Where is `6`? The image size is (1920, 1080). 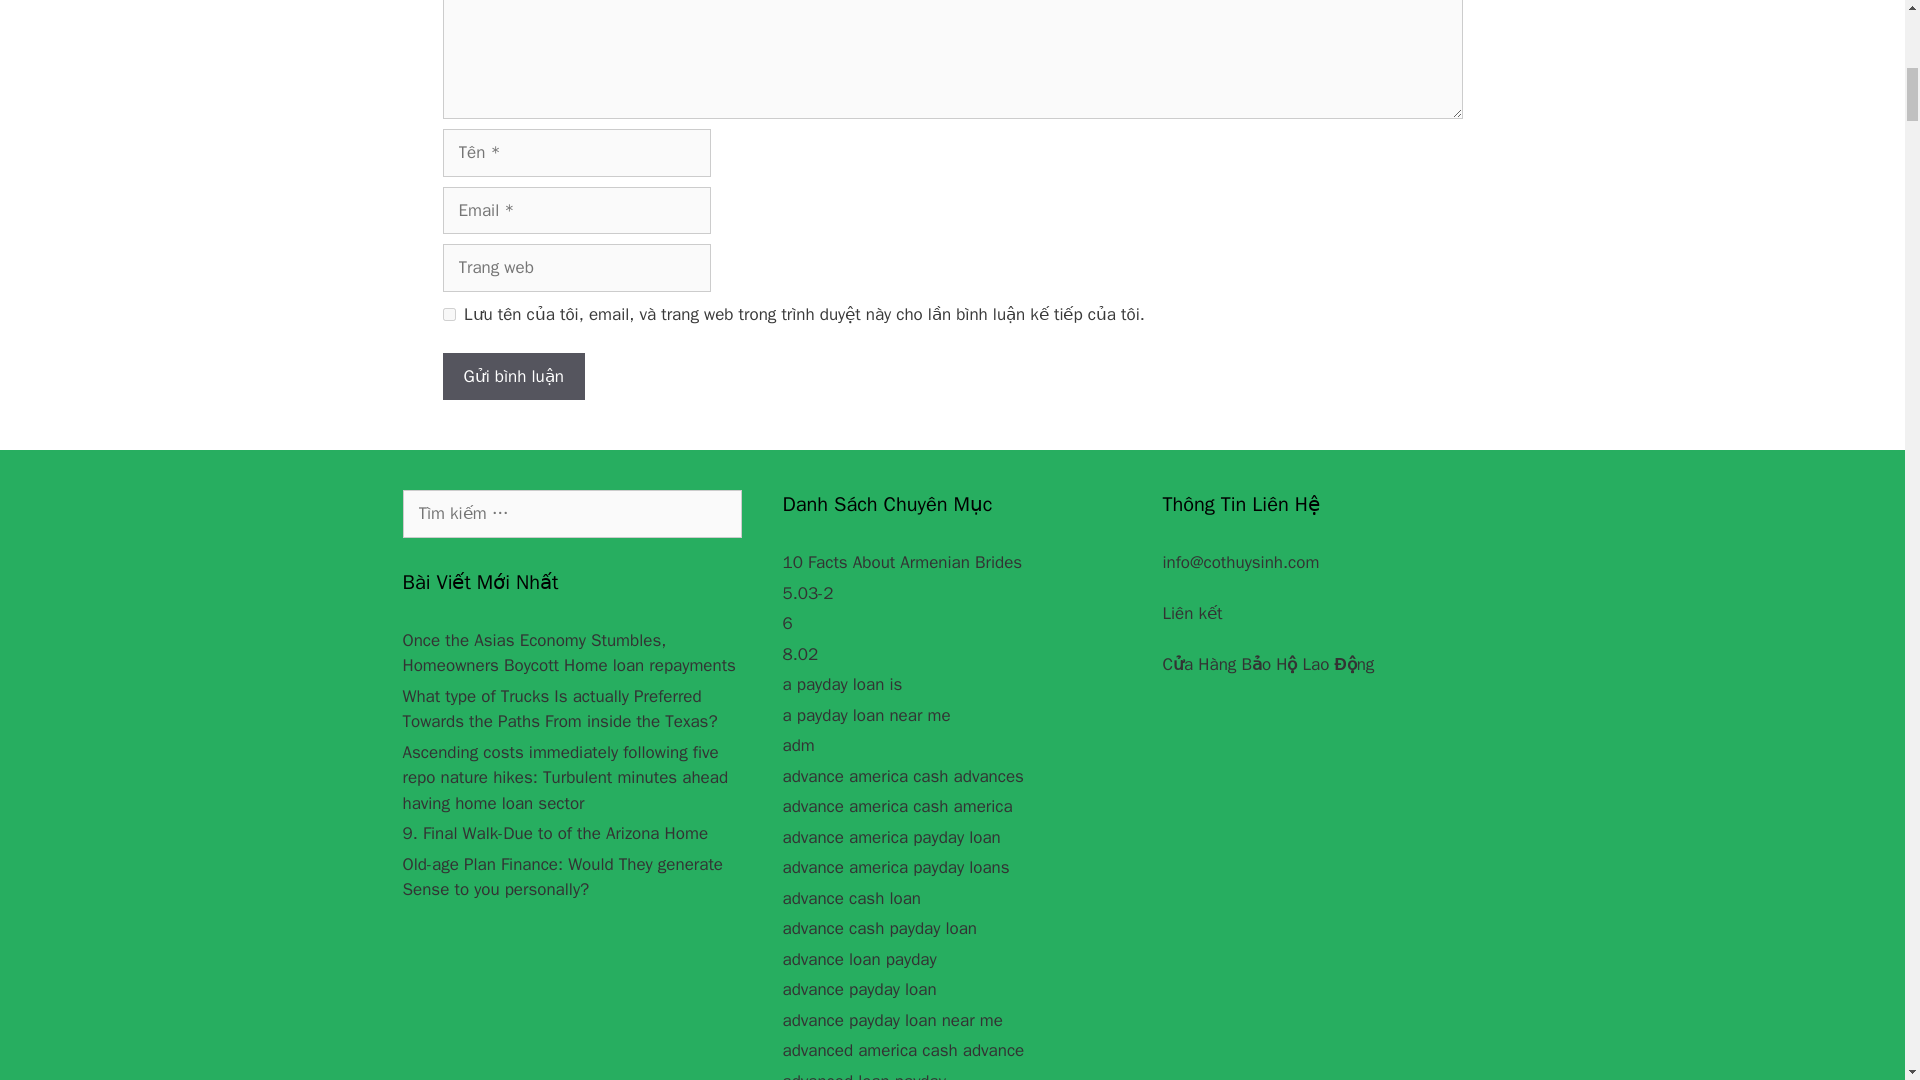
6 is located at coordinates (786, 623).